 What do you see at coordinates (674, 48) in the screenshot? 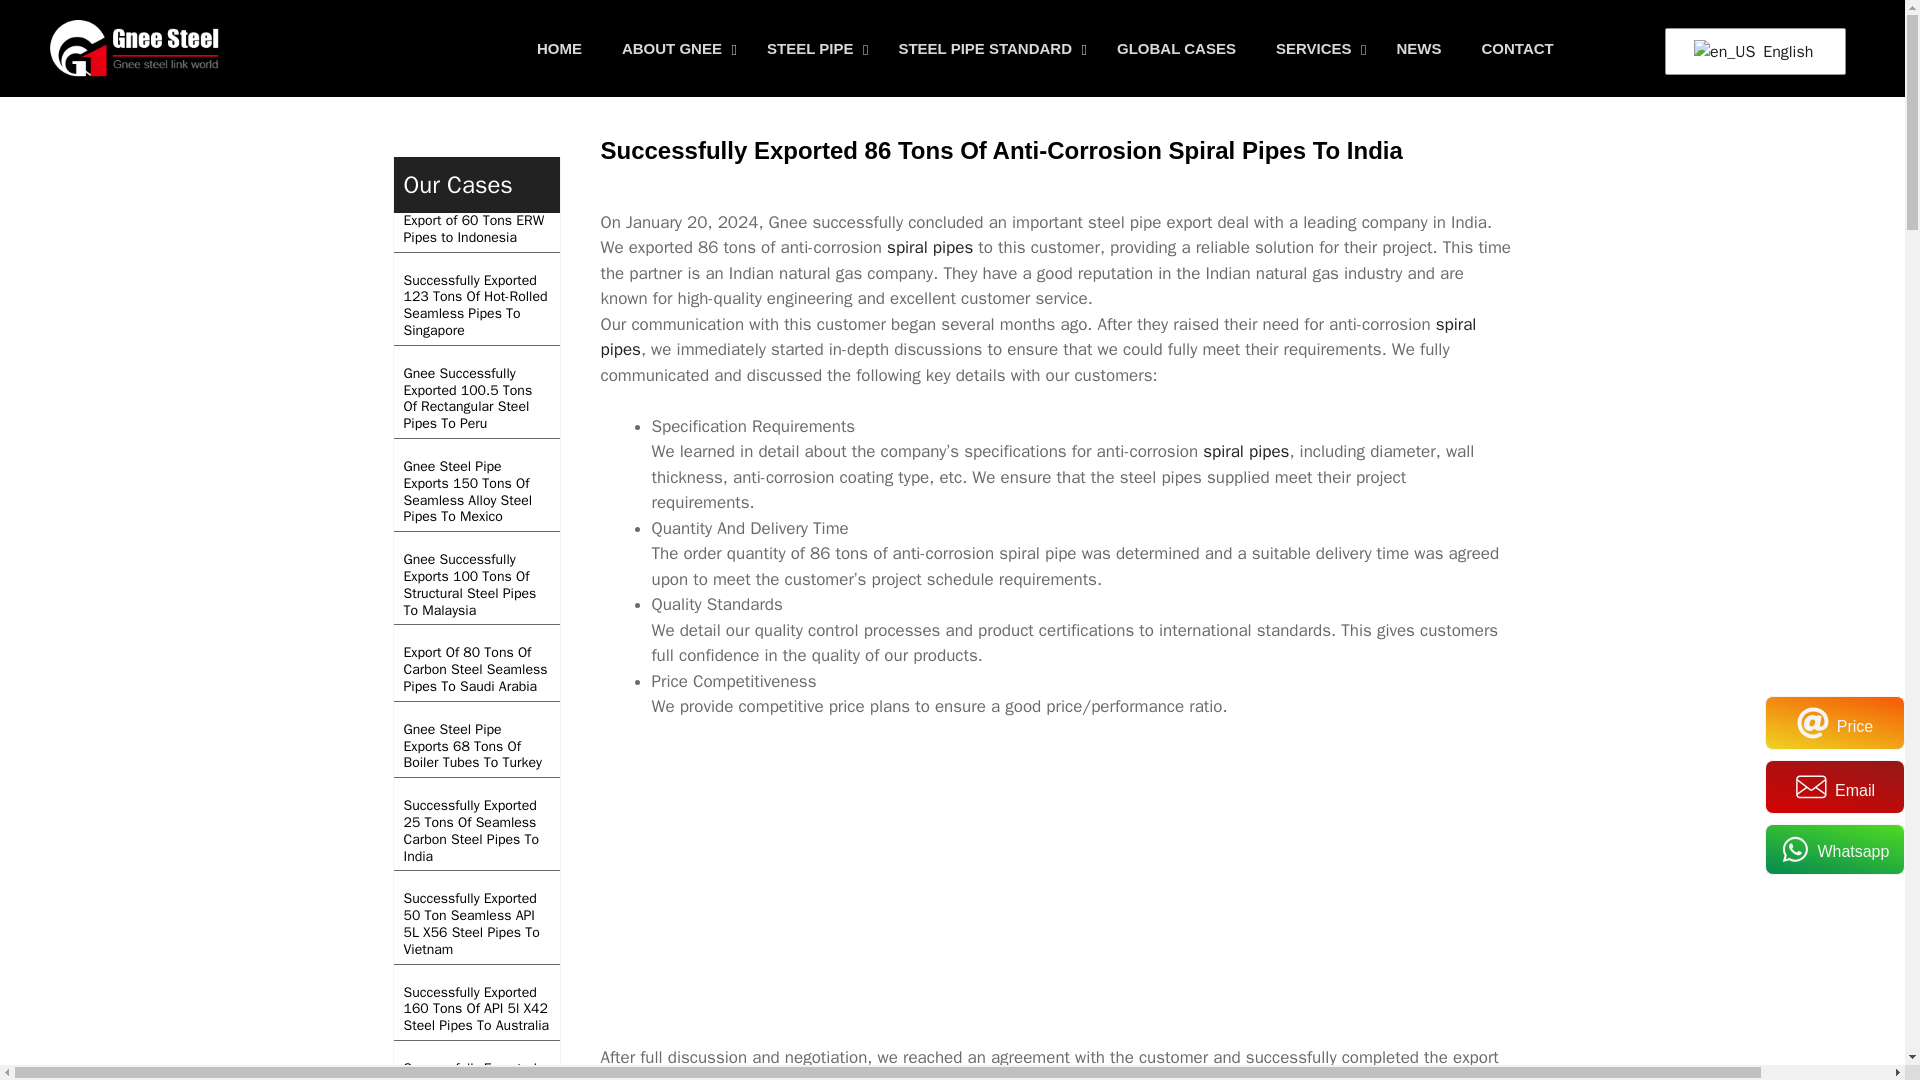
I see `ABOUT GNEE` at bounding box center [674, 48].